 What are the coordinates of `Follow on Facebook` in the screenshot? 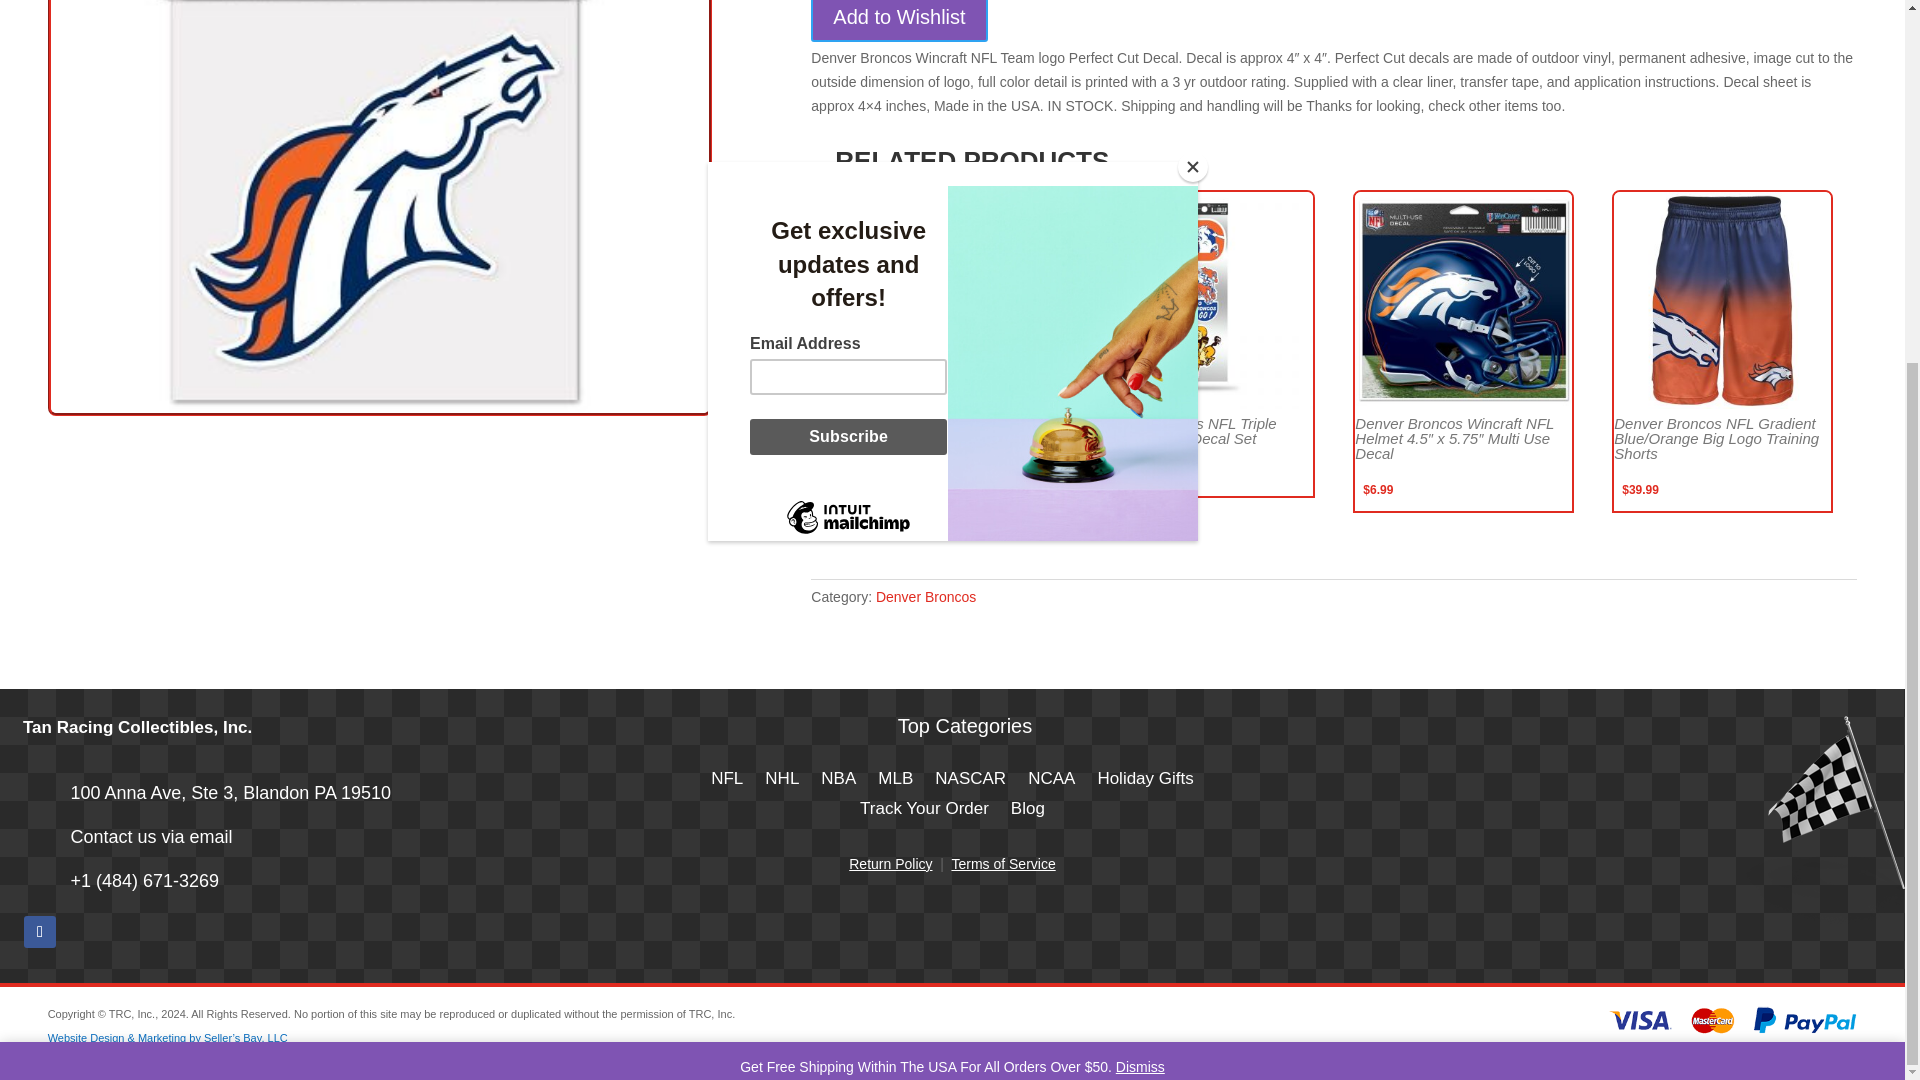 It's located at (39, 932).